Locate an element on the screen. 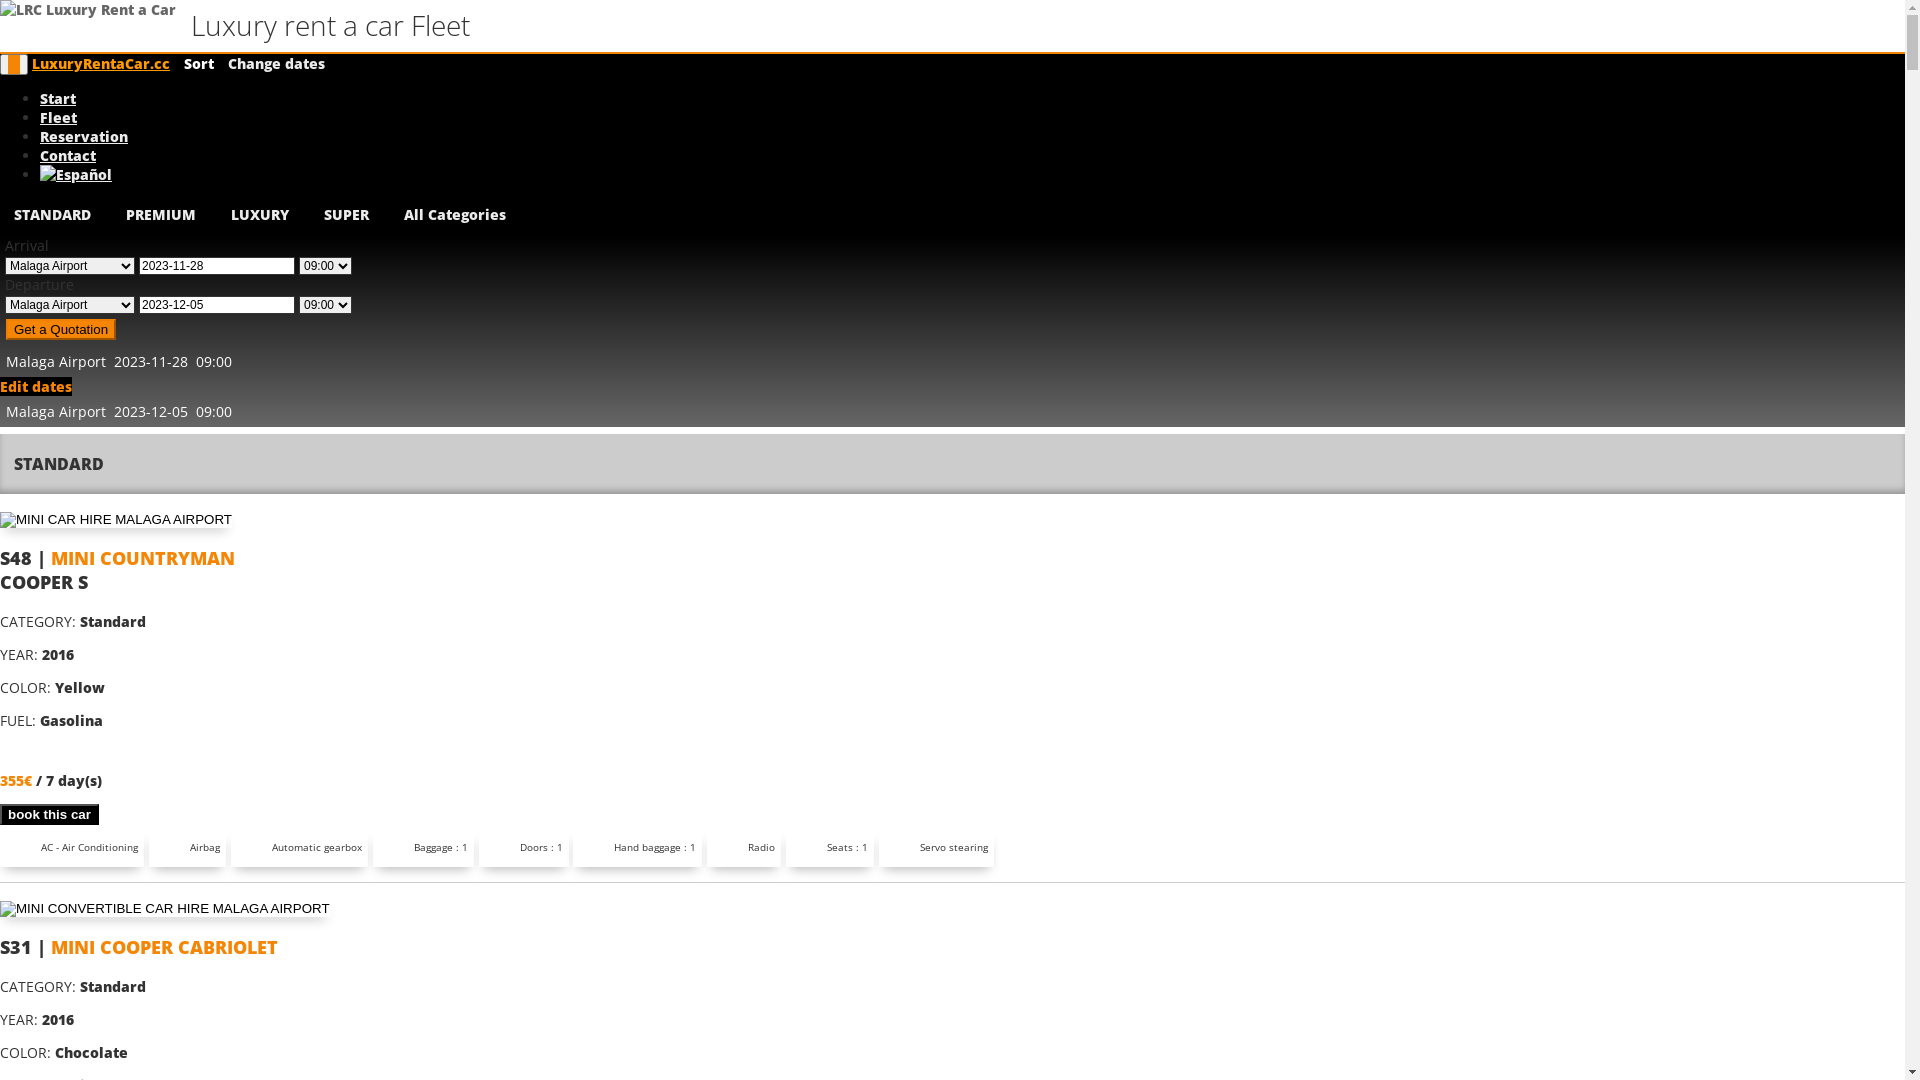 The image size is (1920, 1080). Start is located at coordinates (58, 98).